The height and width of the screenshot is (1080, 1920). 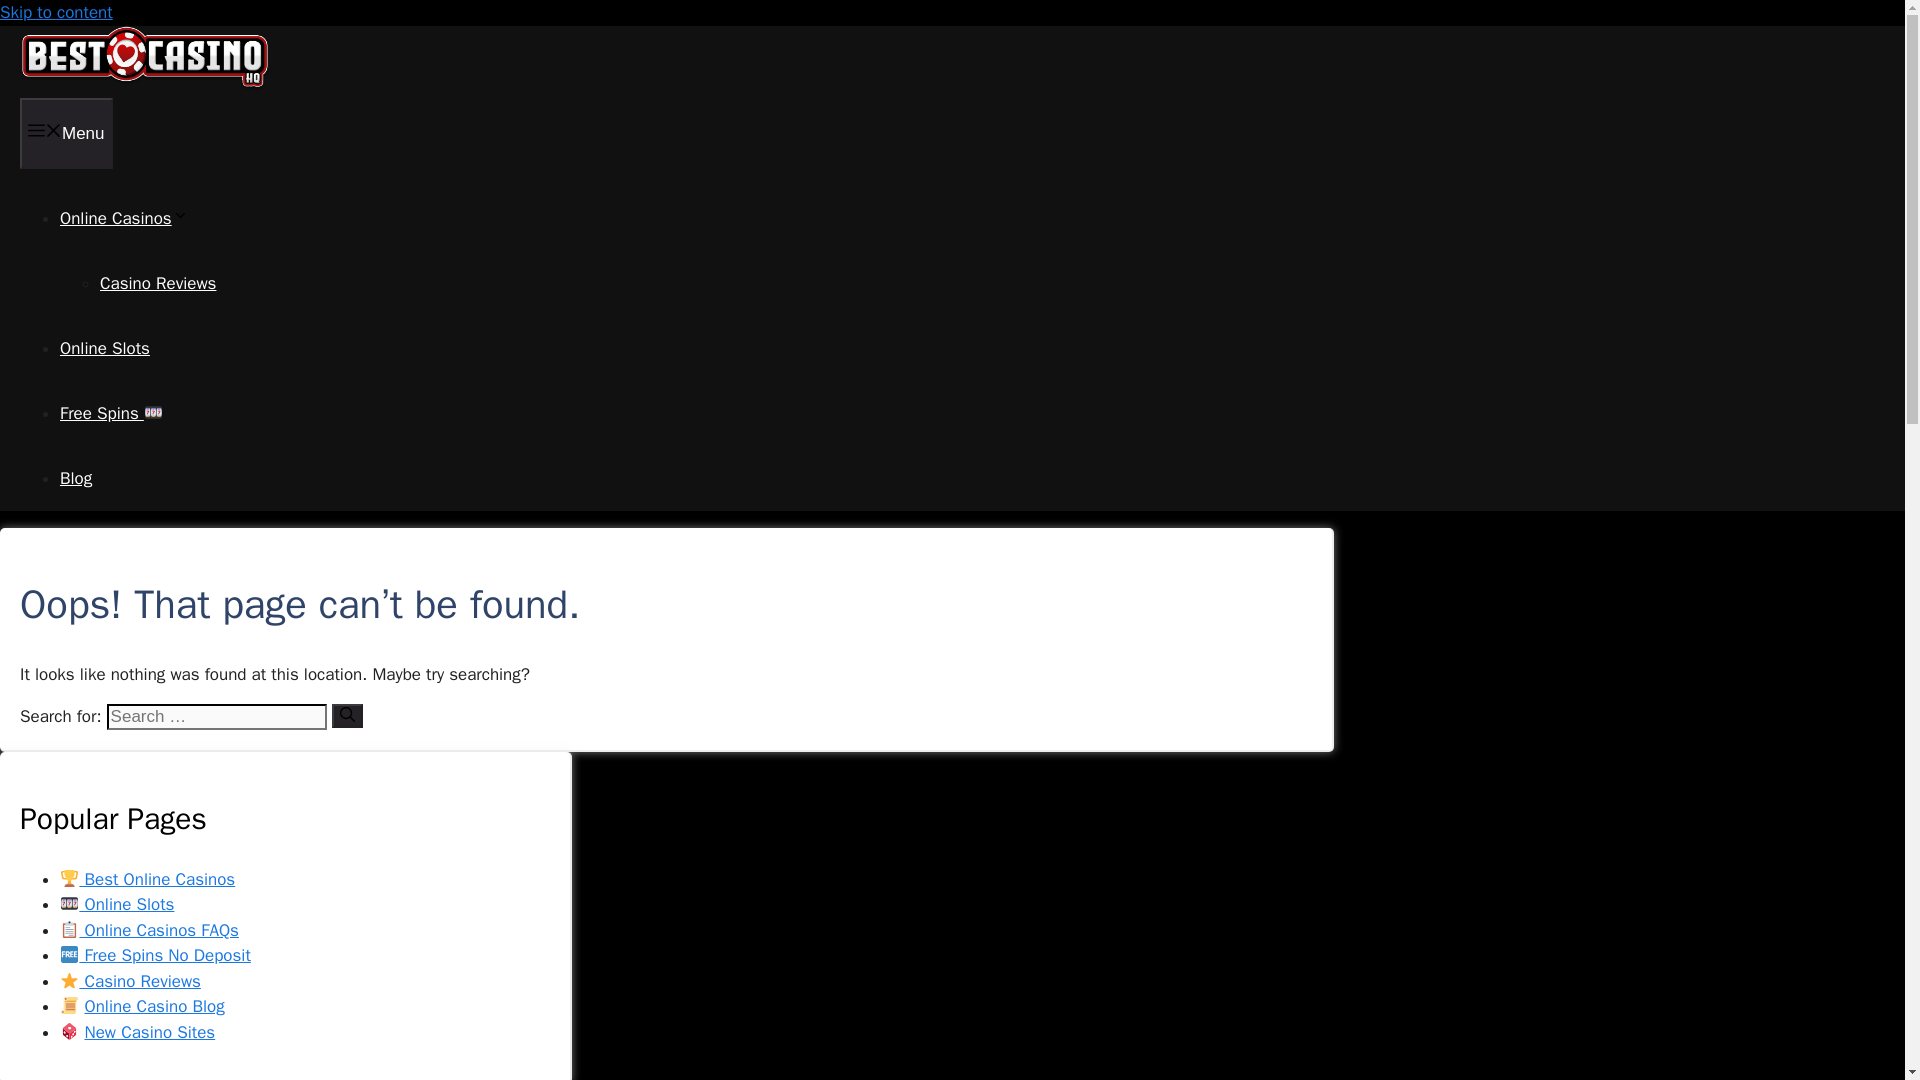 I want to click on Best Online Casinos, so click(x=146, y=879).